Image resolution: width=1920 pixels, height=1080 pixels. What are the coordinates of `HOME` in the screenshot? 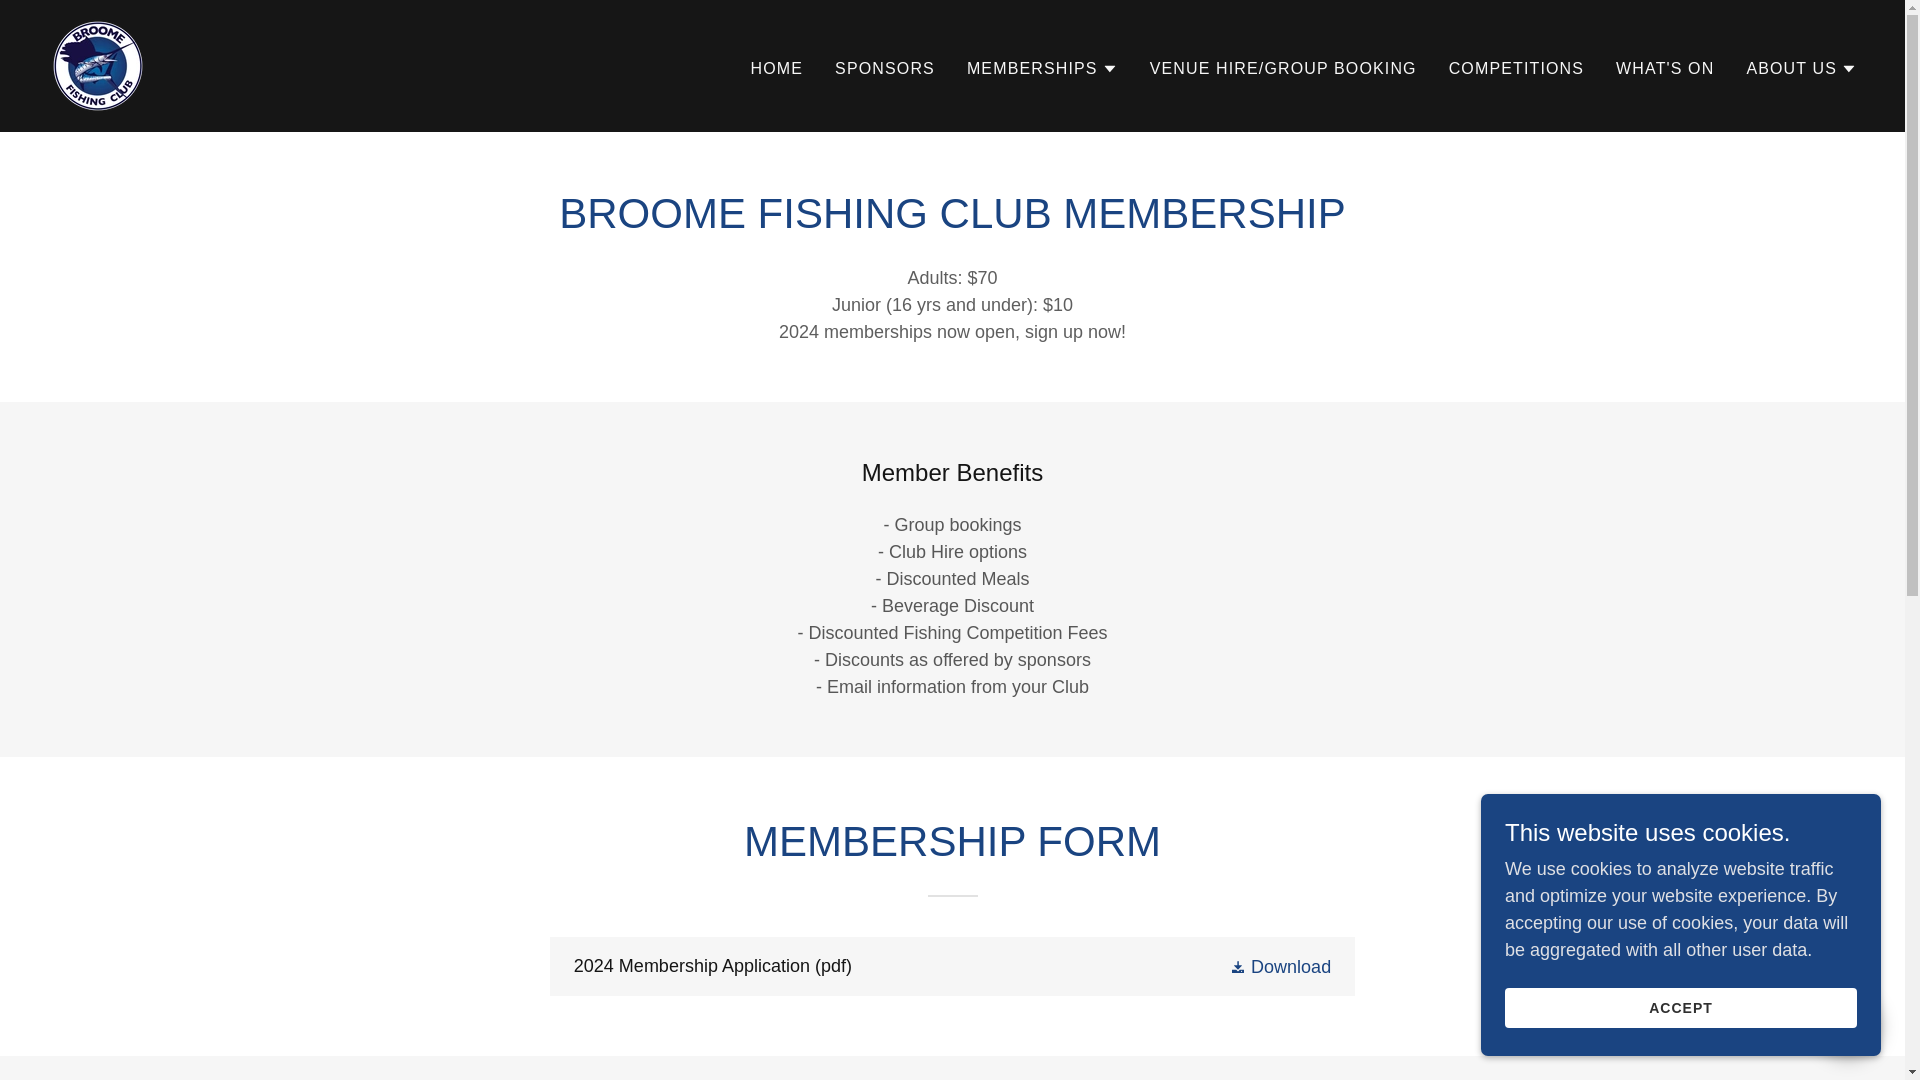 It's located at (777, 68).